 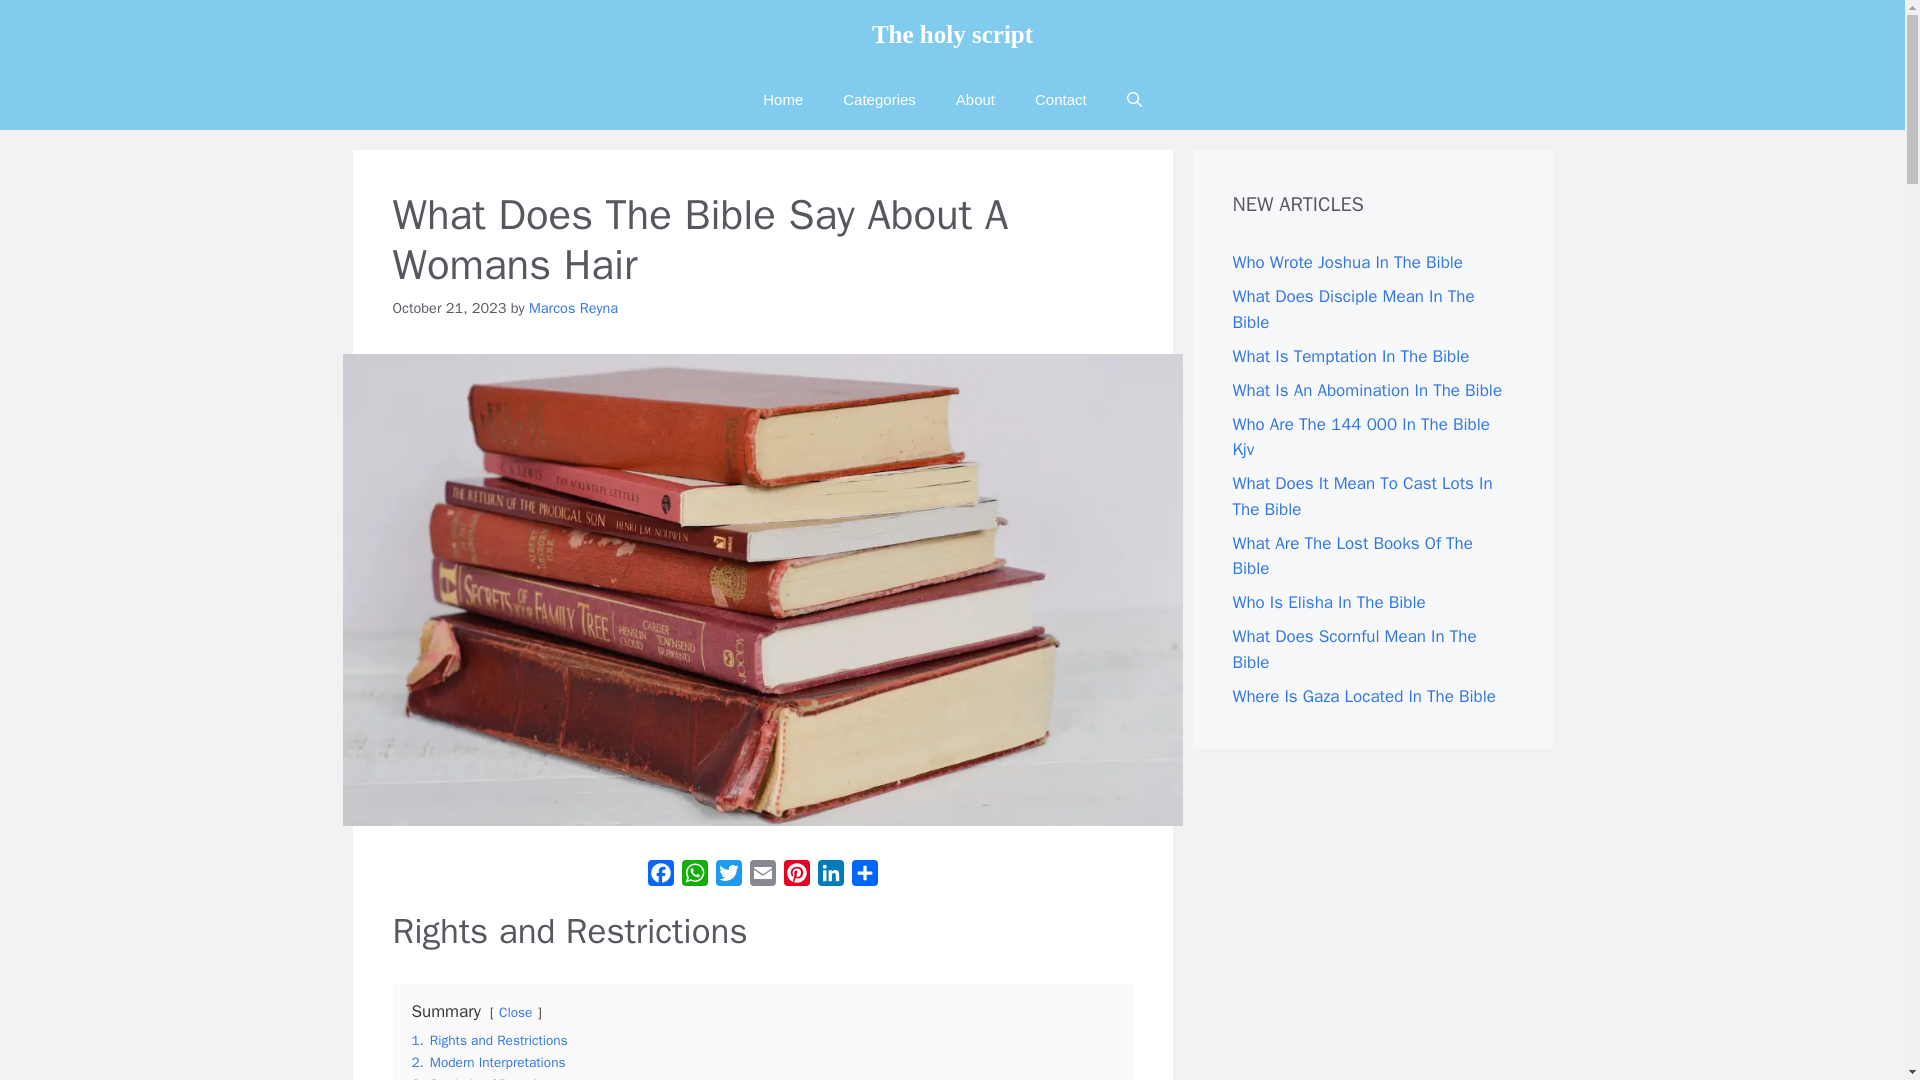 I want to click on Marcos Reyna, so click(x=574, y=308).